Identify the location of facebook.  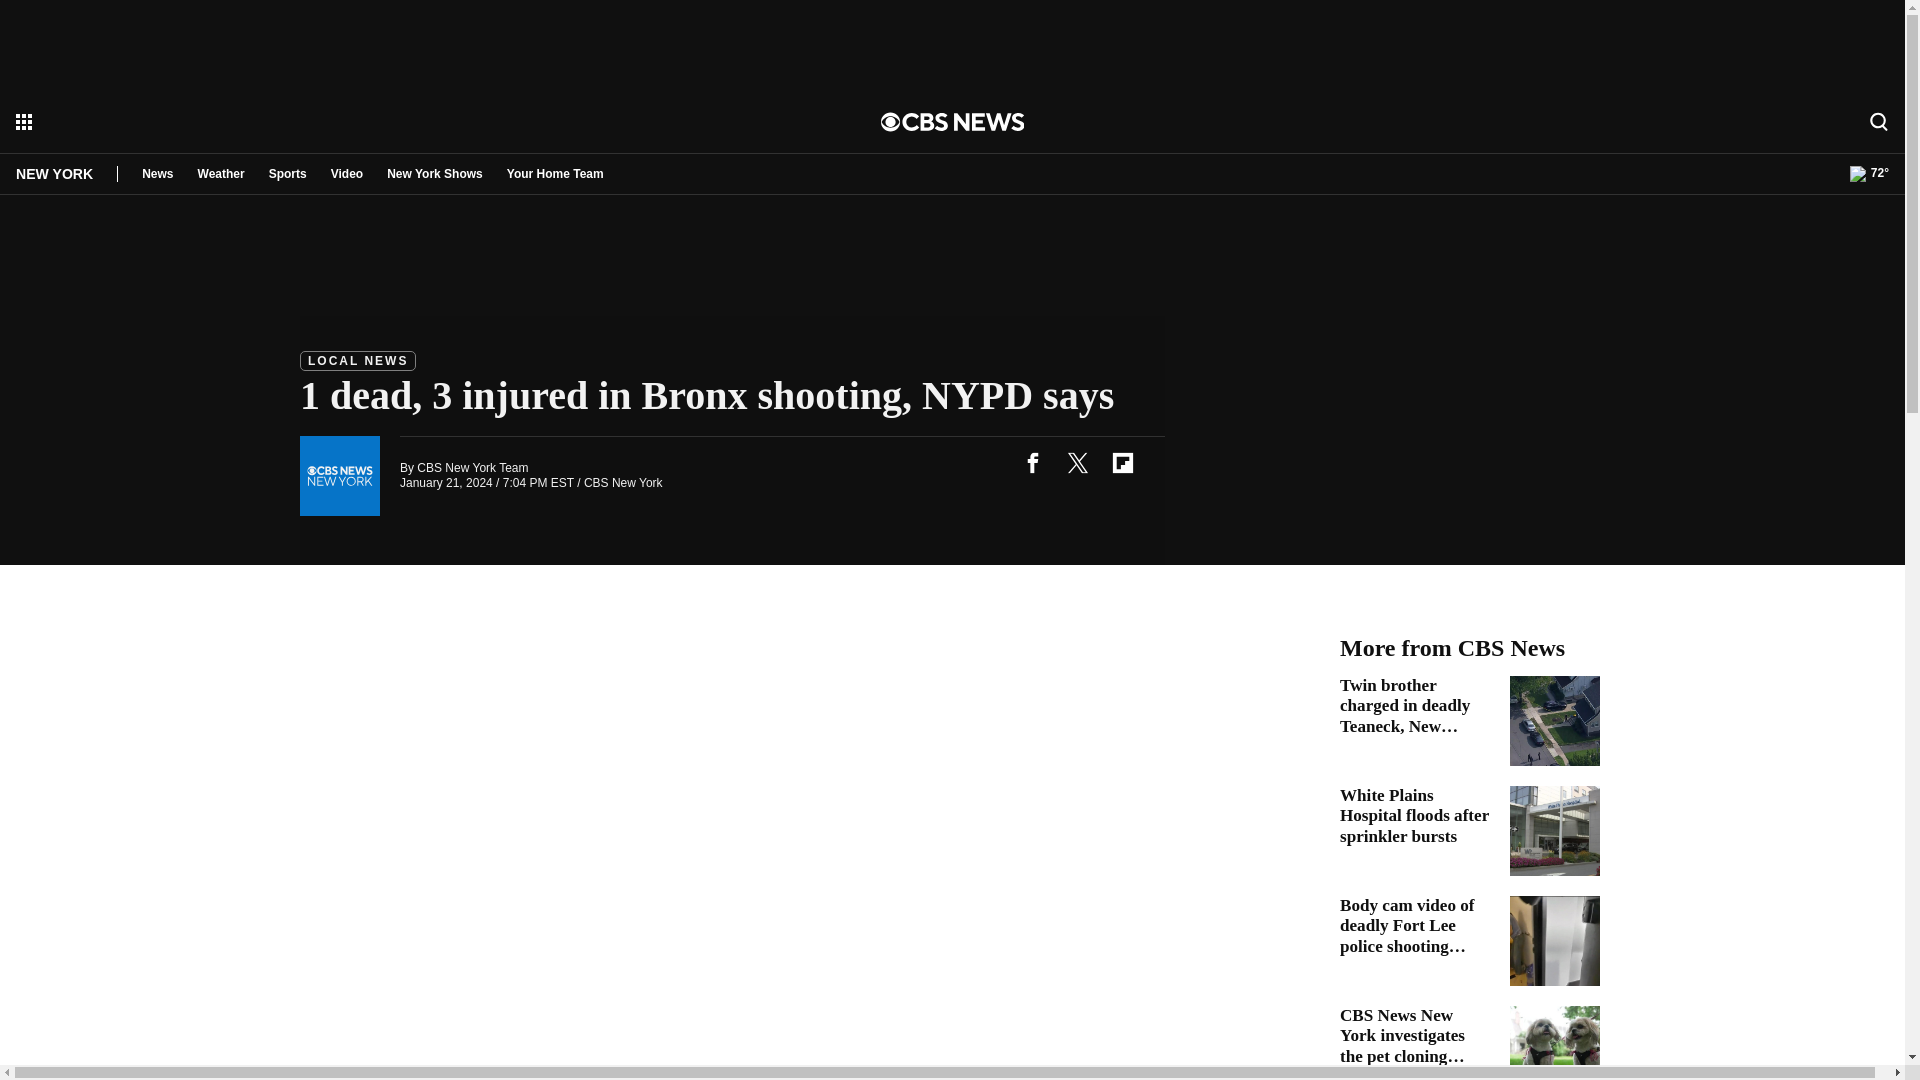
(1032, 462).